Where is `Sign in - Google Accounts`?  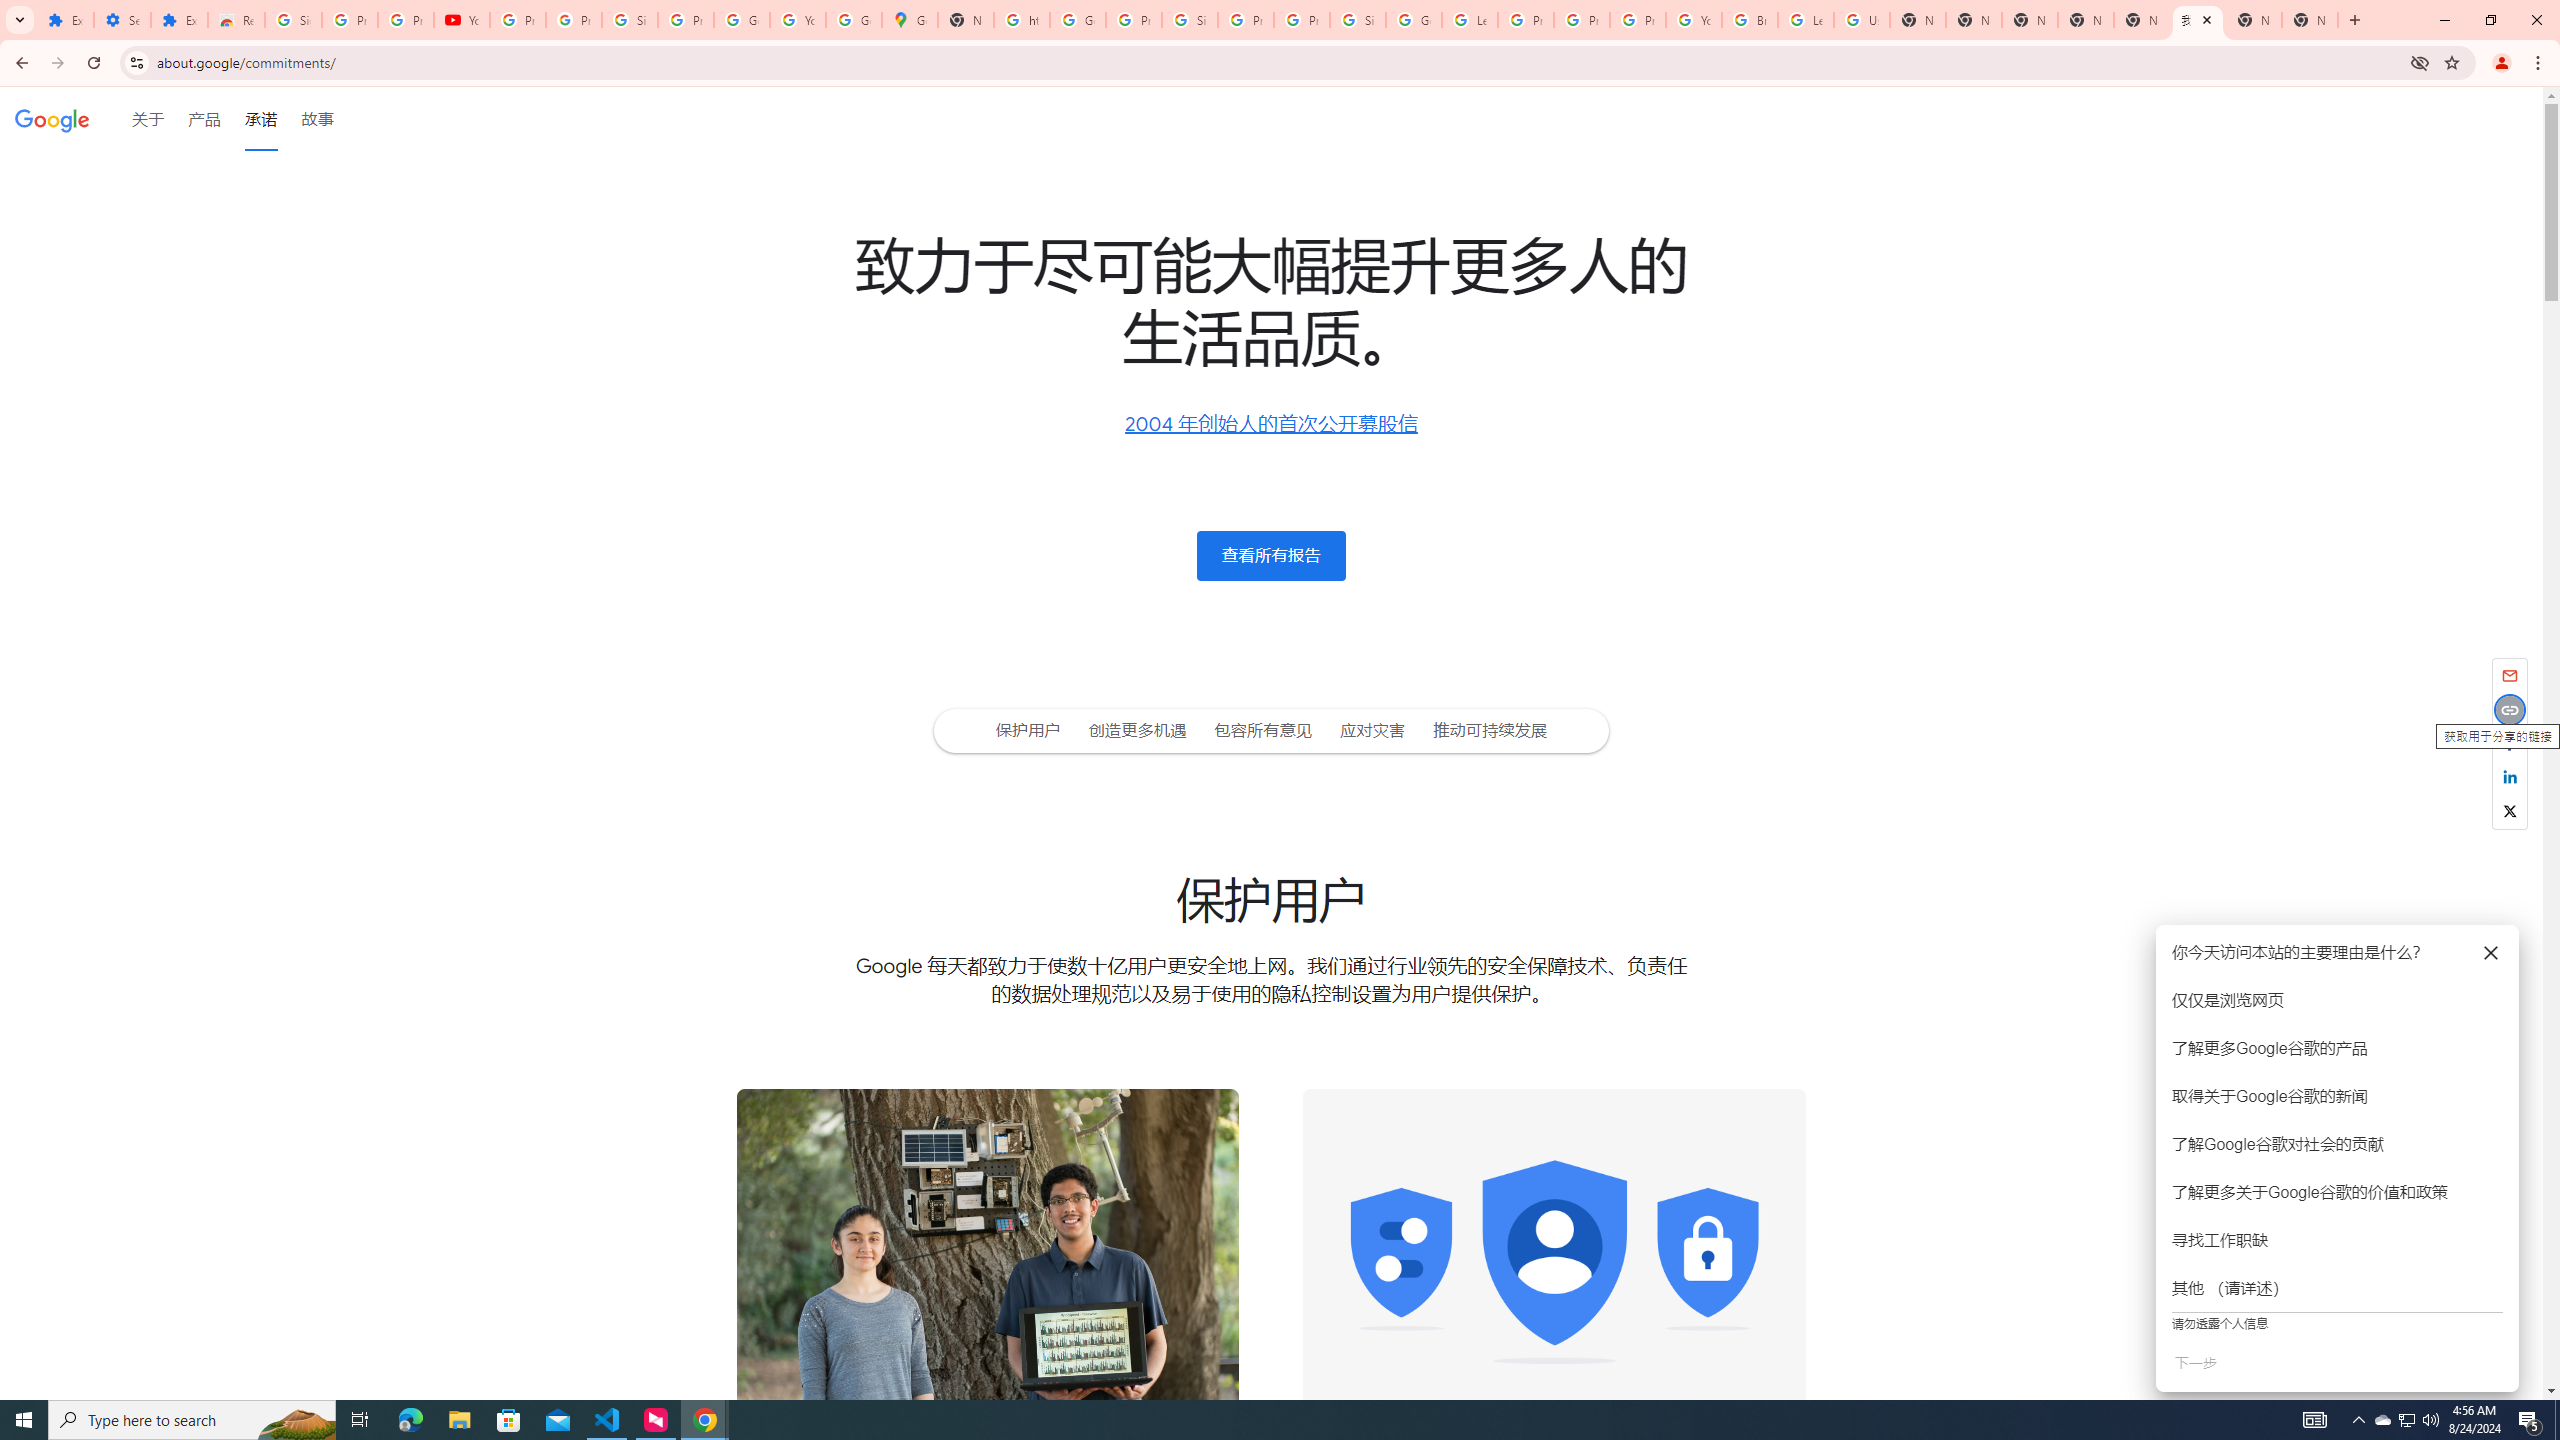 Sign in - Google Accounts is located at coordinates (630, 20).